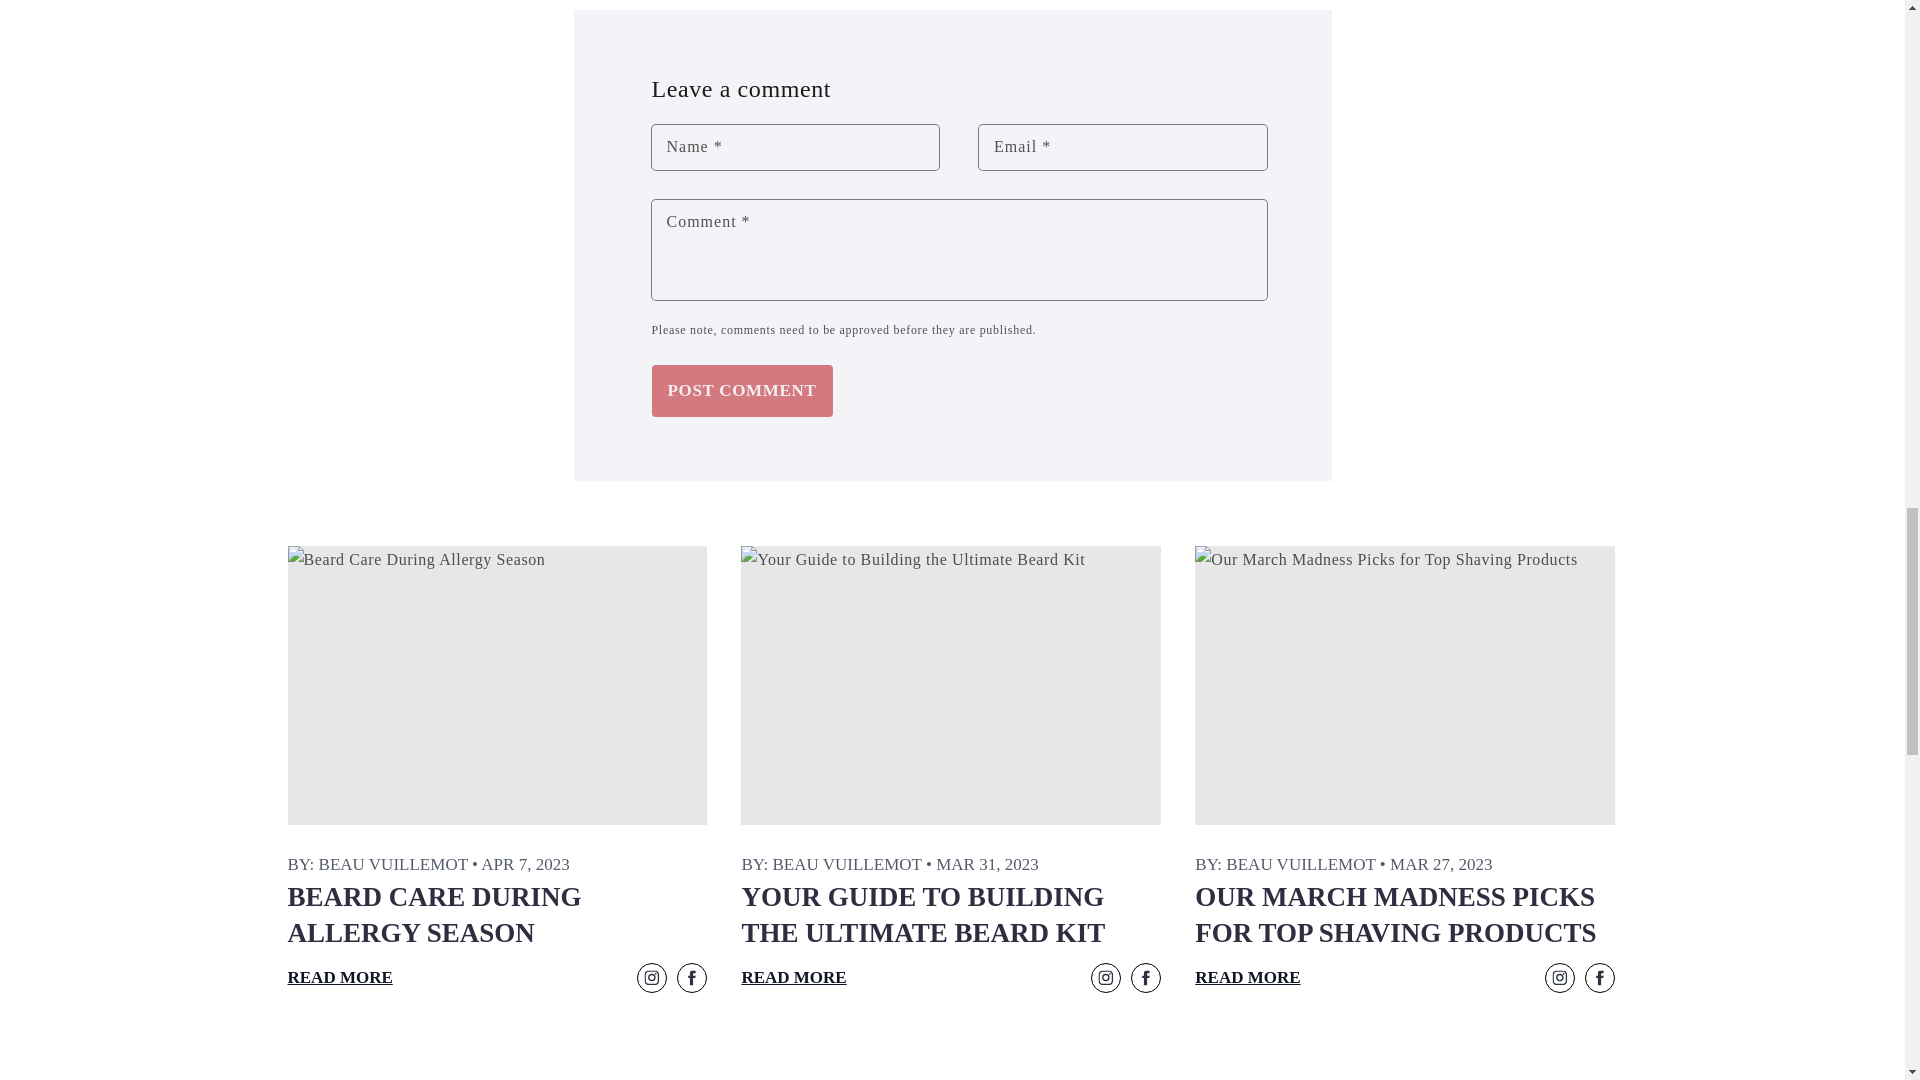  Describe the element at coordinates (650, 976) in the screenshot. I see `Twitter` at that location.